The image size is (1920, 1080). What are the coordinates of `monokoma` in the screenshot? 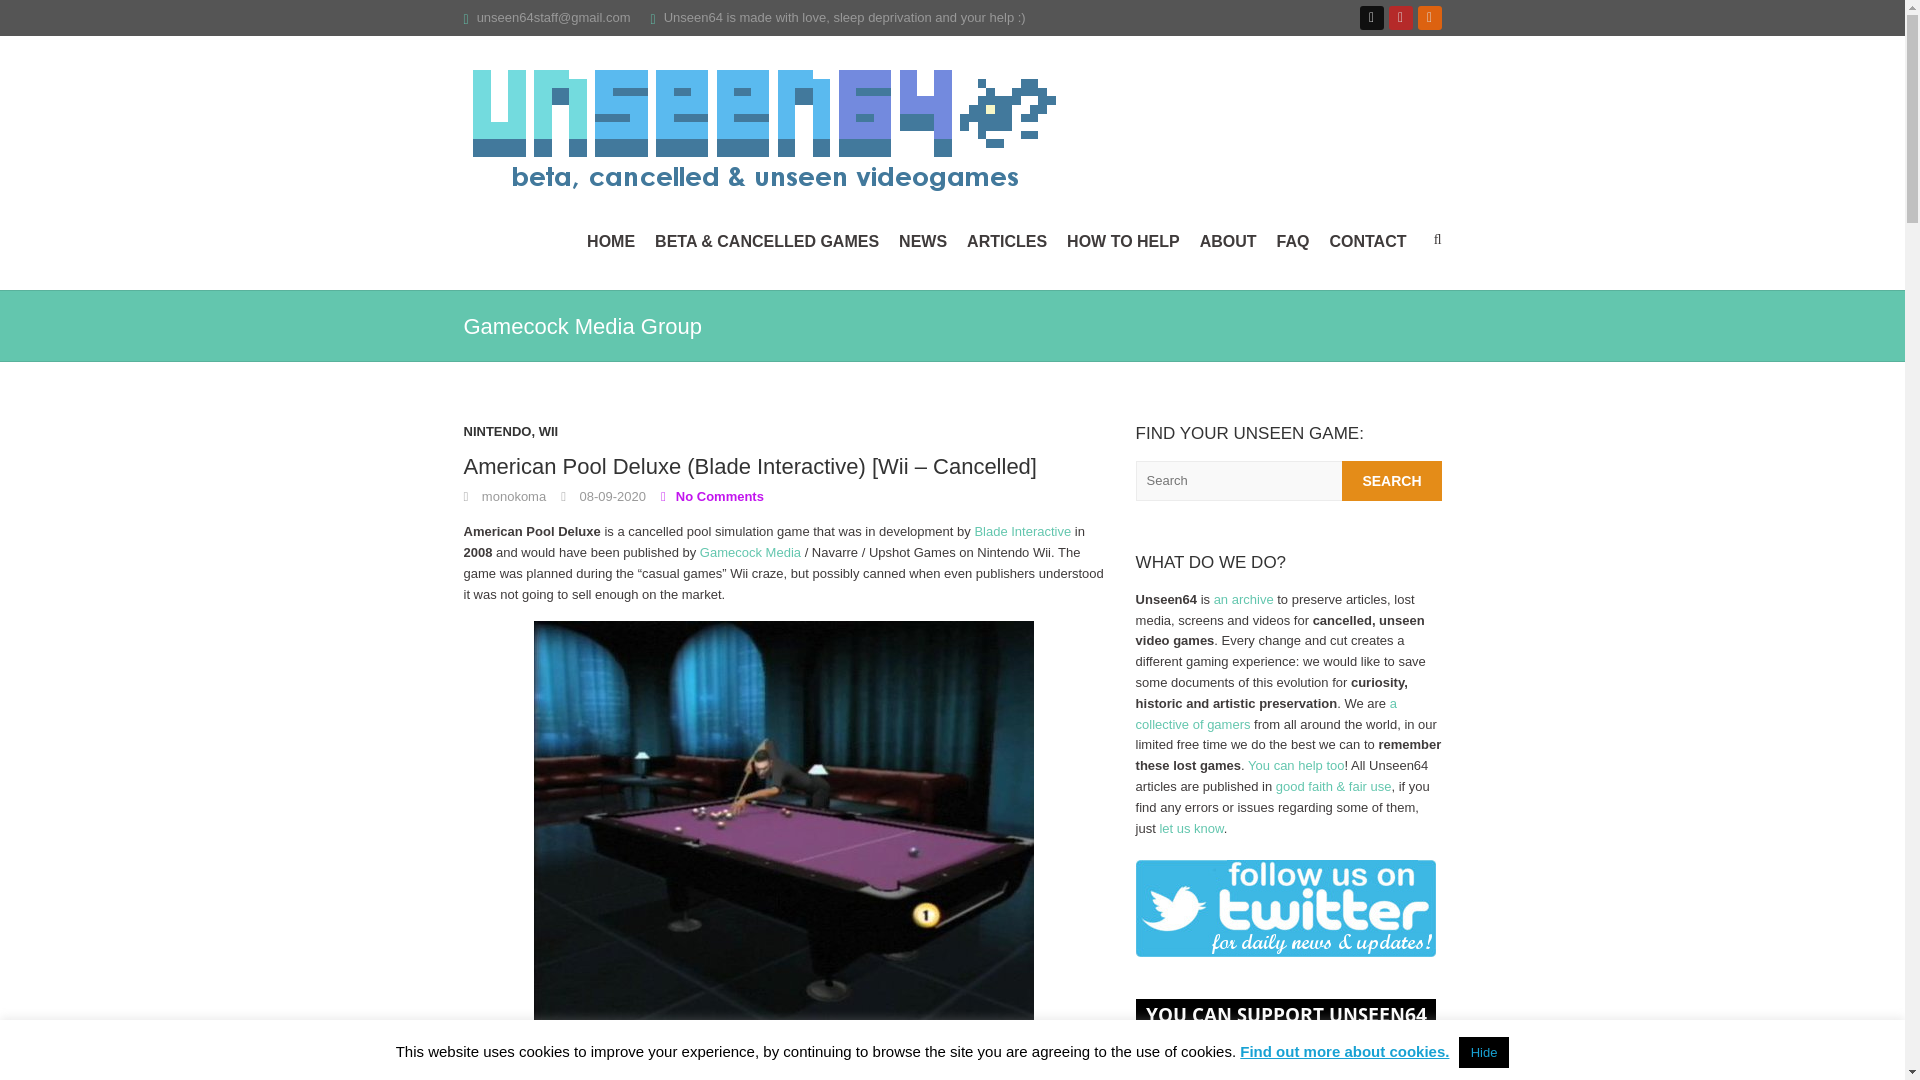 It's located at (506, 496).